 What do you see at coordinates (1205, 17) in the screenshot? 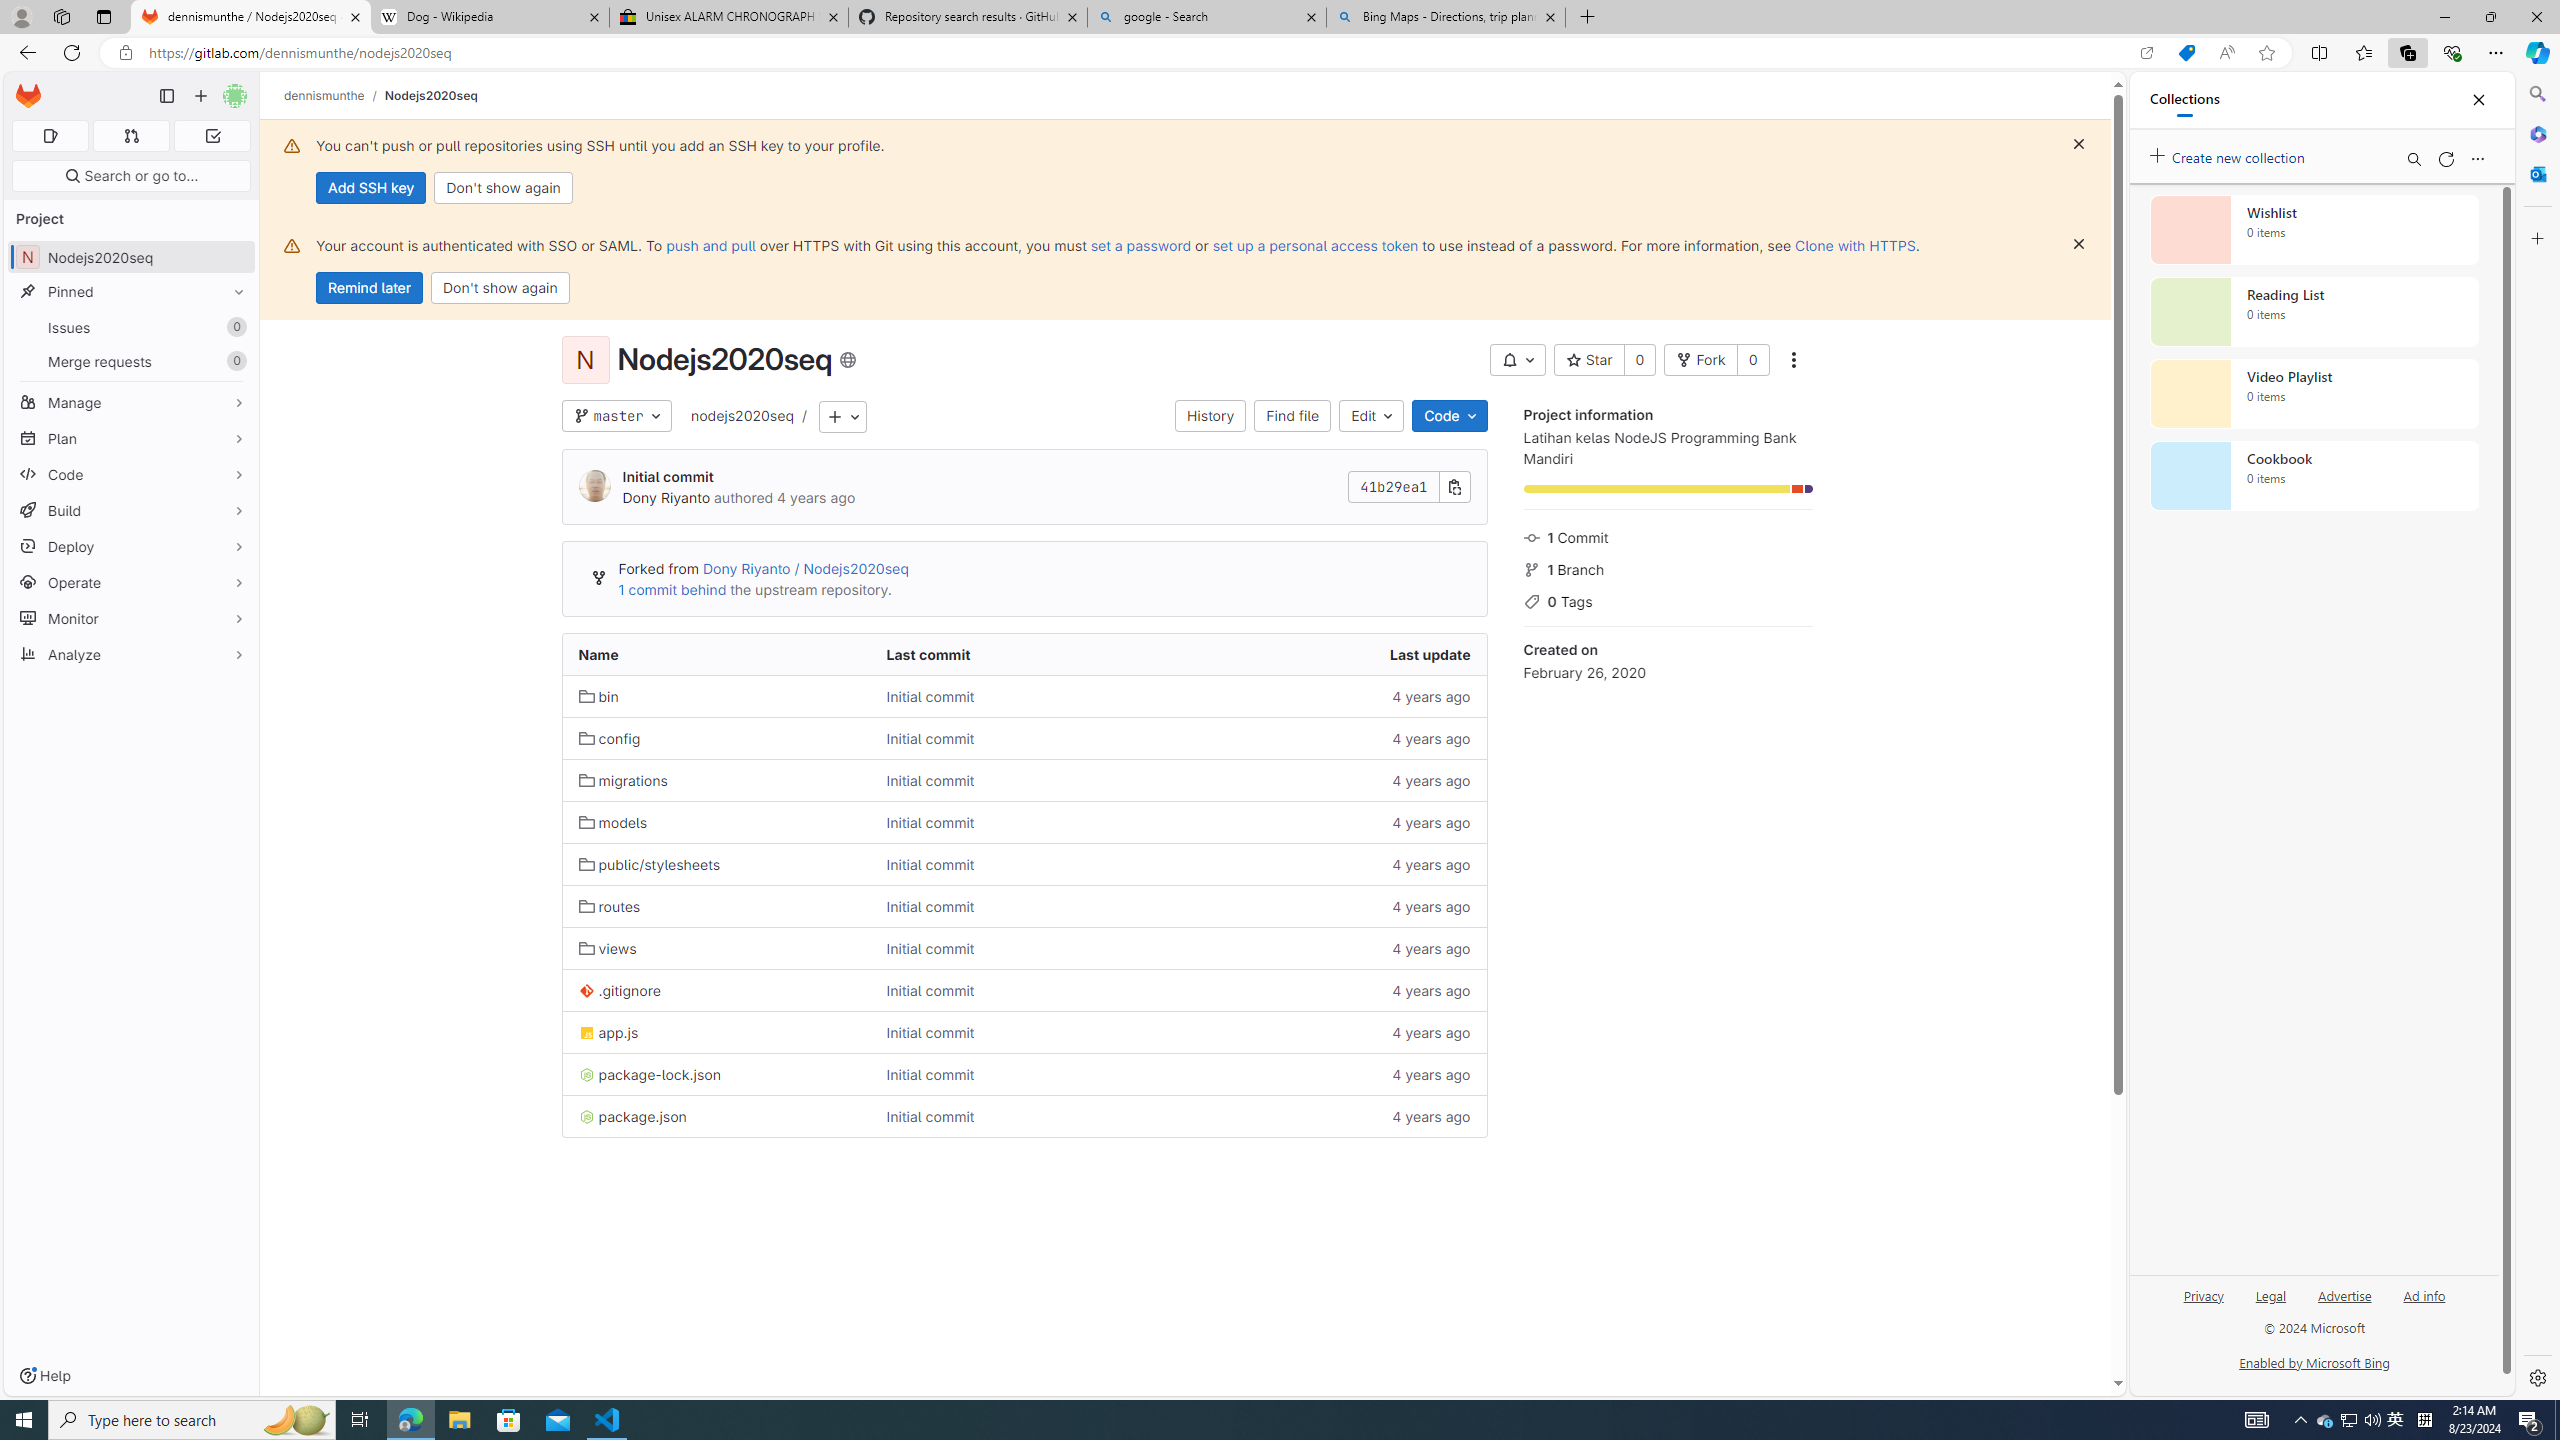
I see `google - Search` at bounding box center [1205, 17].